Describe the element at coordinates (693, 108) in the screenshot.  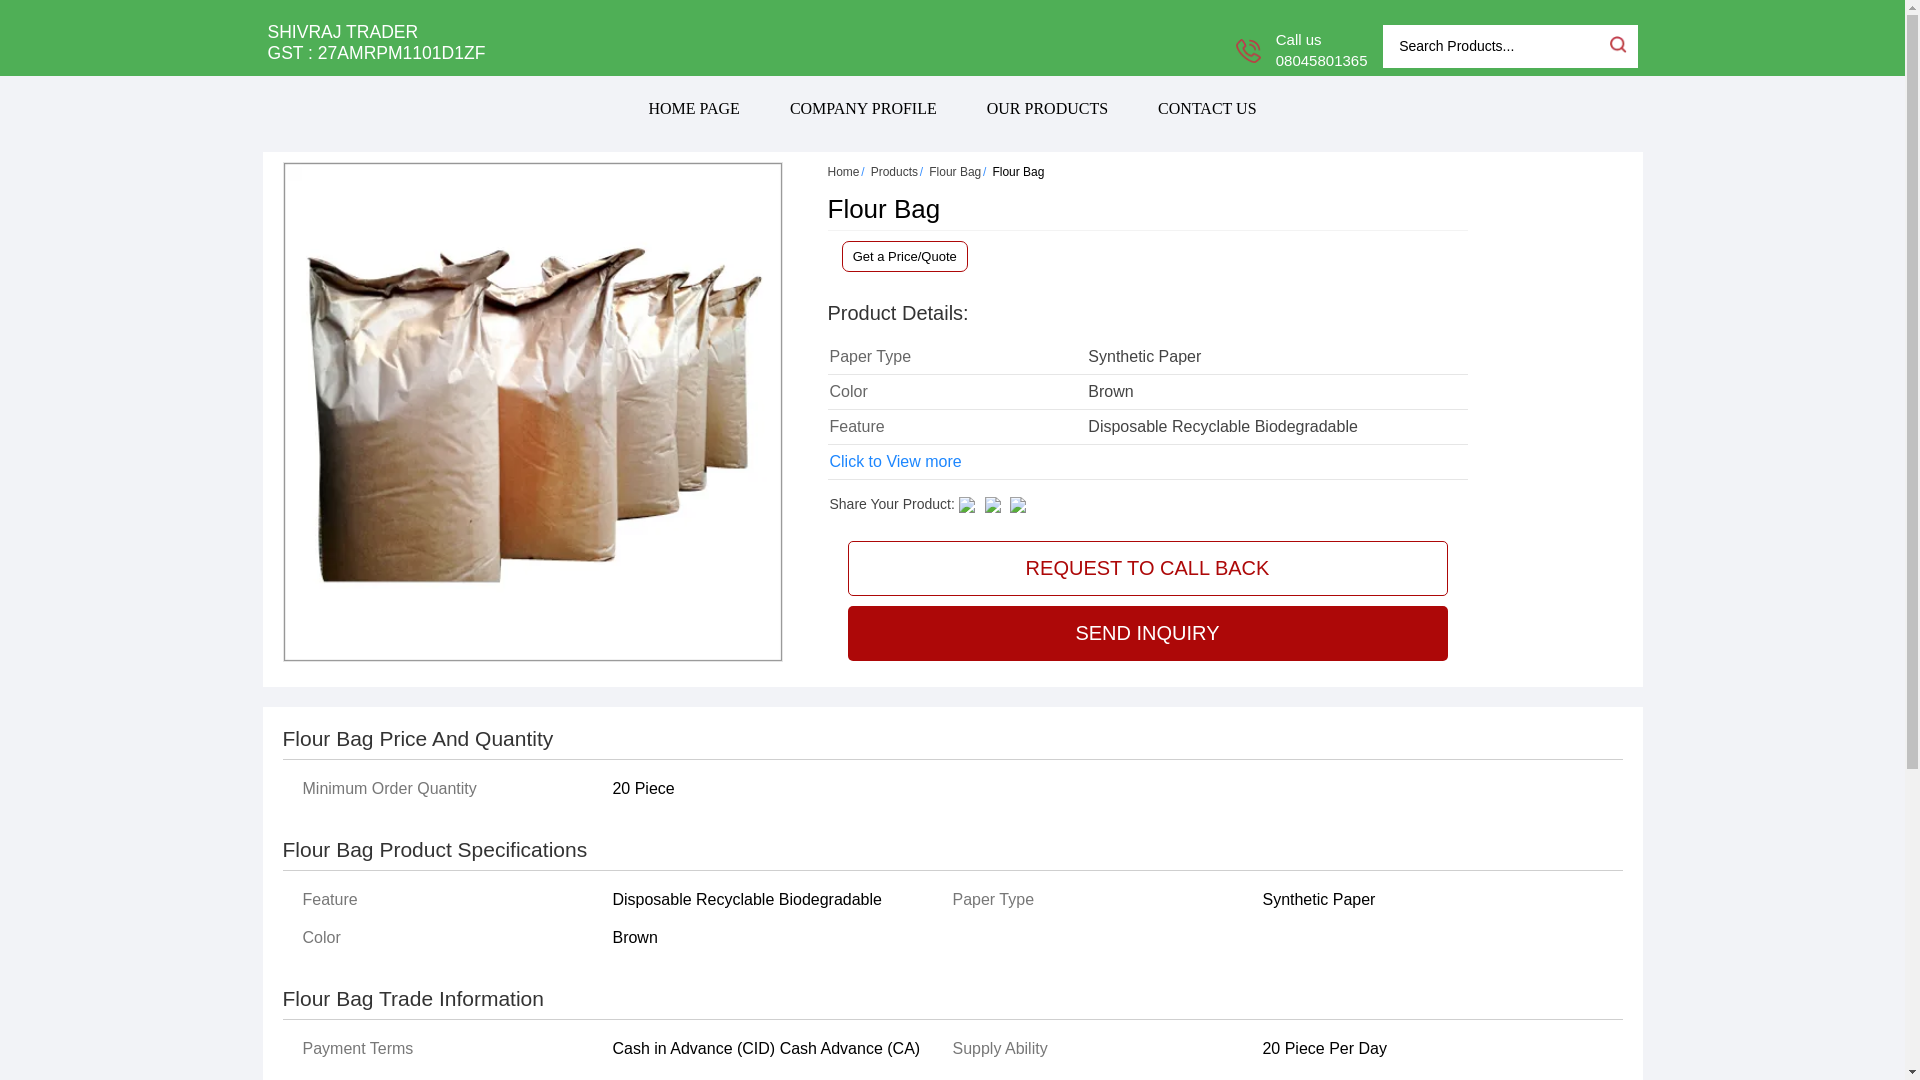
I see `HOME PAGE` at that location.